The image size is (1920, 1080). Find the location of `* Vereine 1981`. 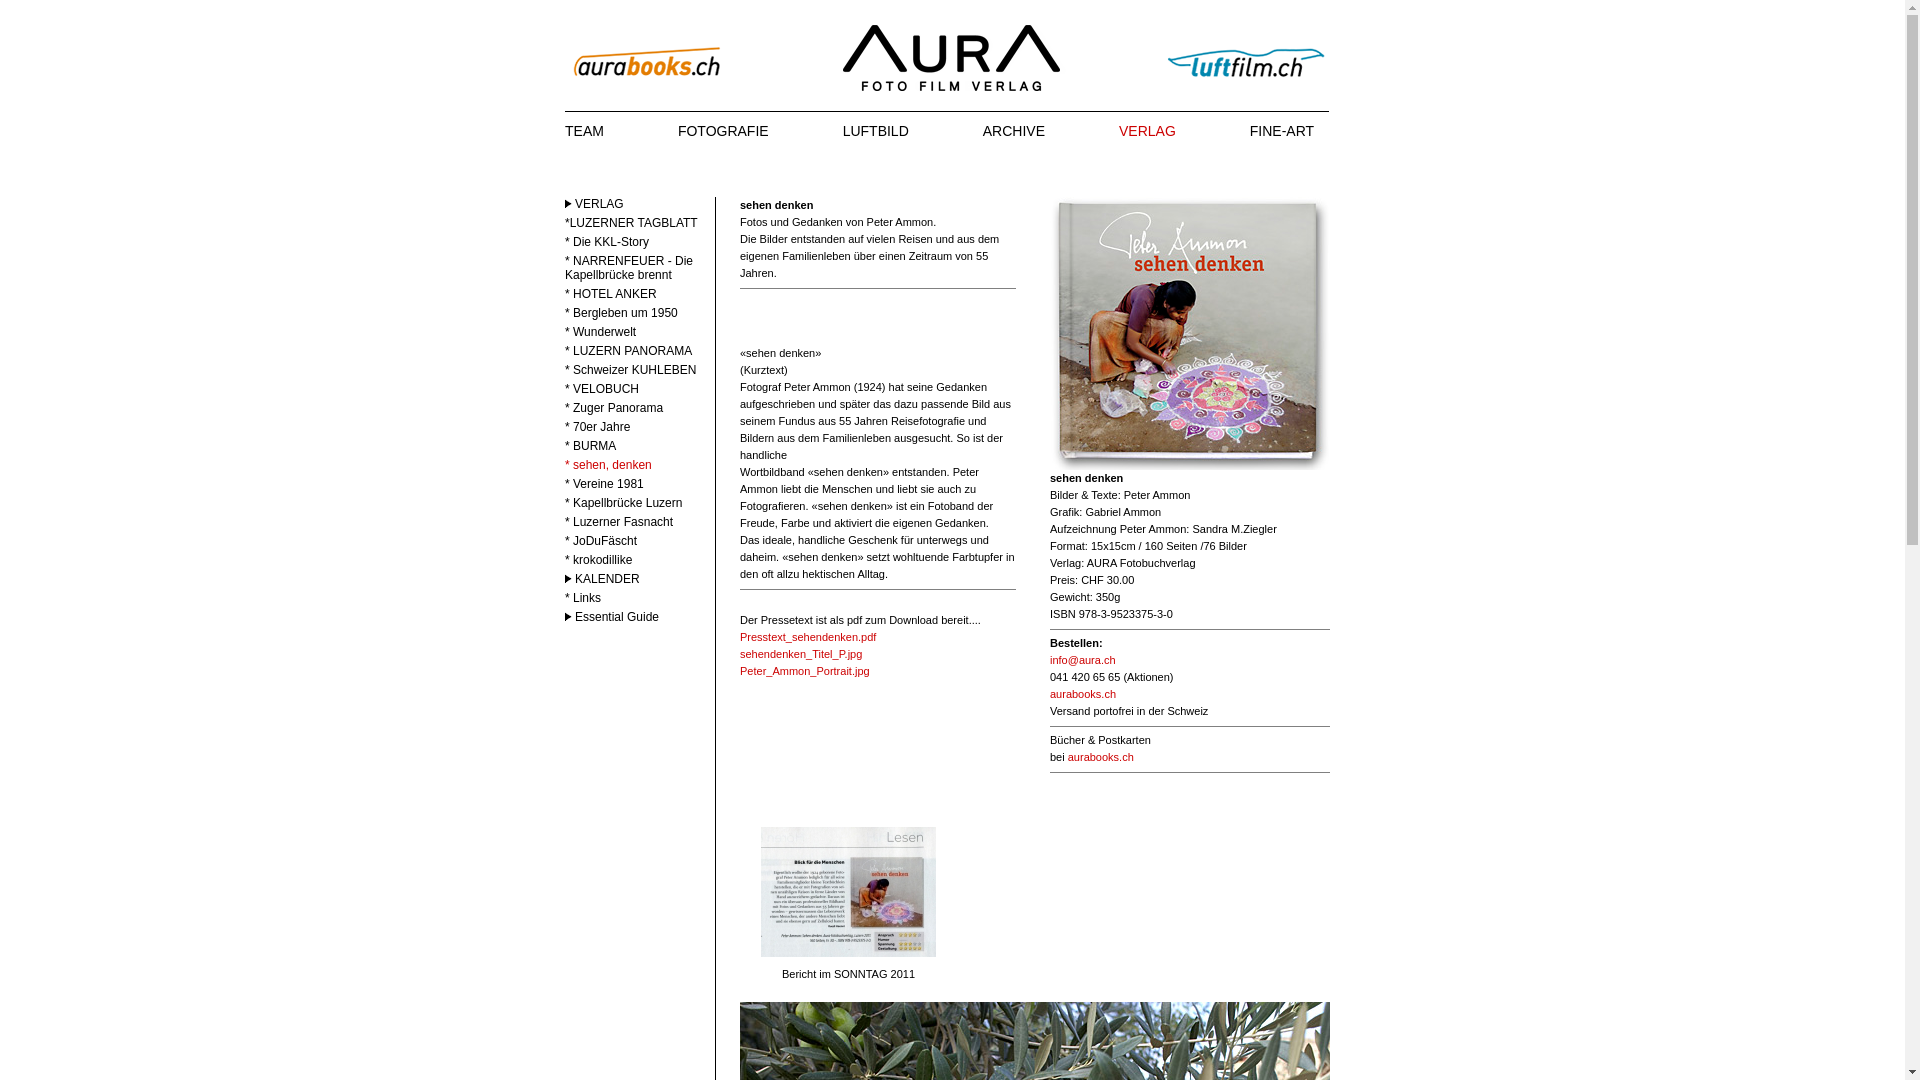

* Vereine 1981 is located at coordinates (604, 484).